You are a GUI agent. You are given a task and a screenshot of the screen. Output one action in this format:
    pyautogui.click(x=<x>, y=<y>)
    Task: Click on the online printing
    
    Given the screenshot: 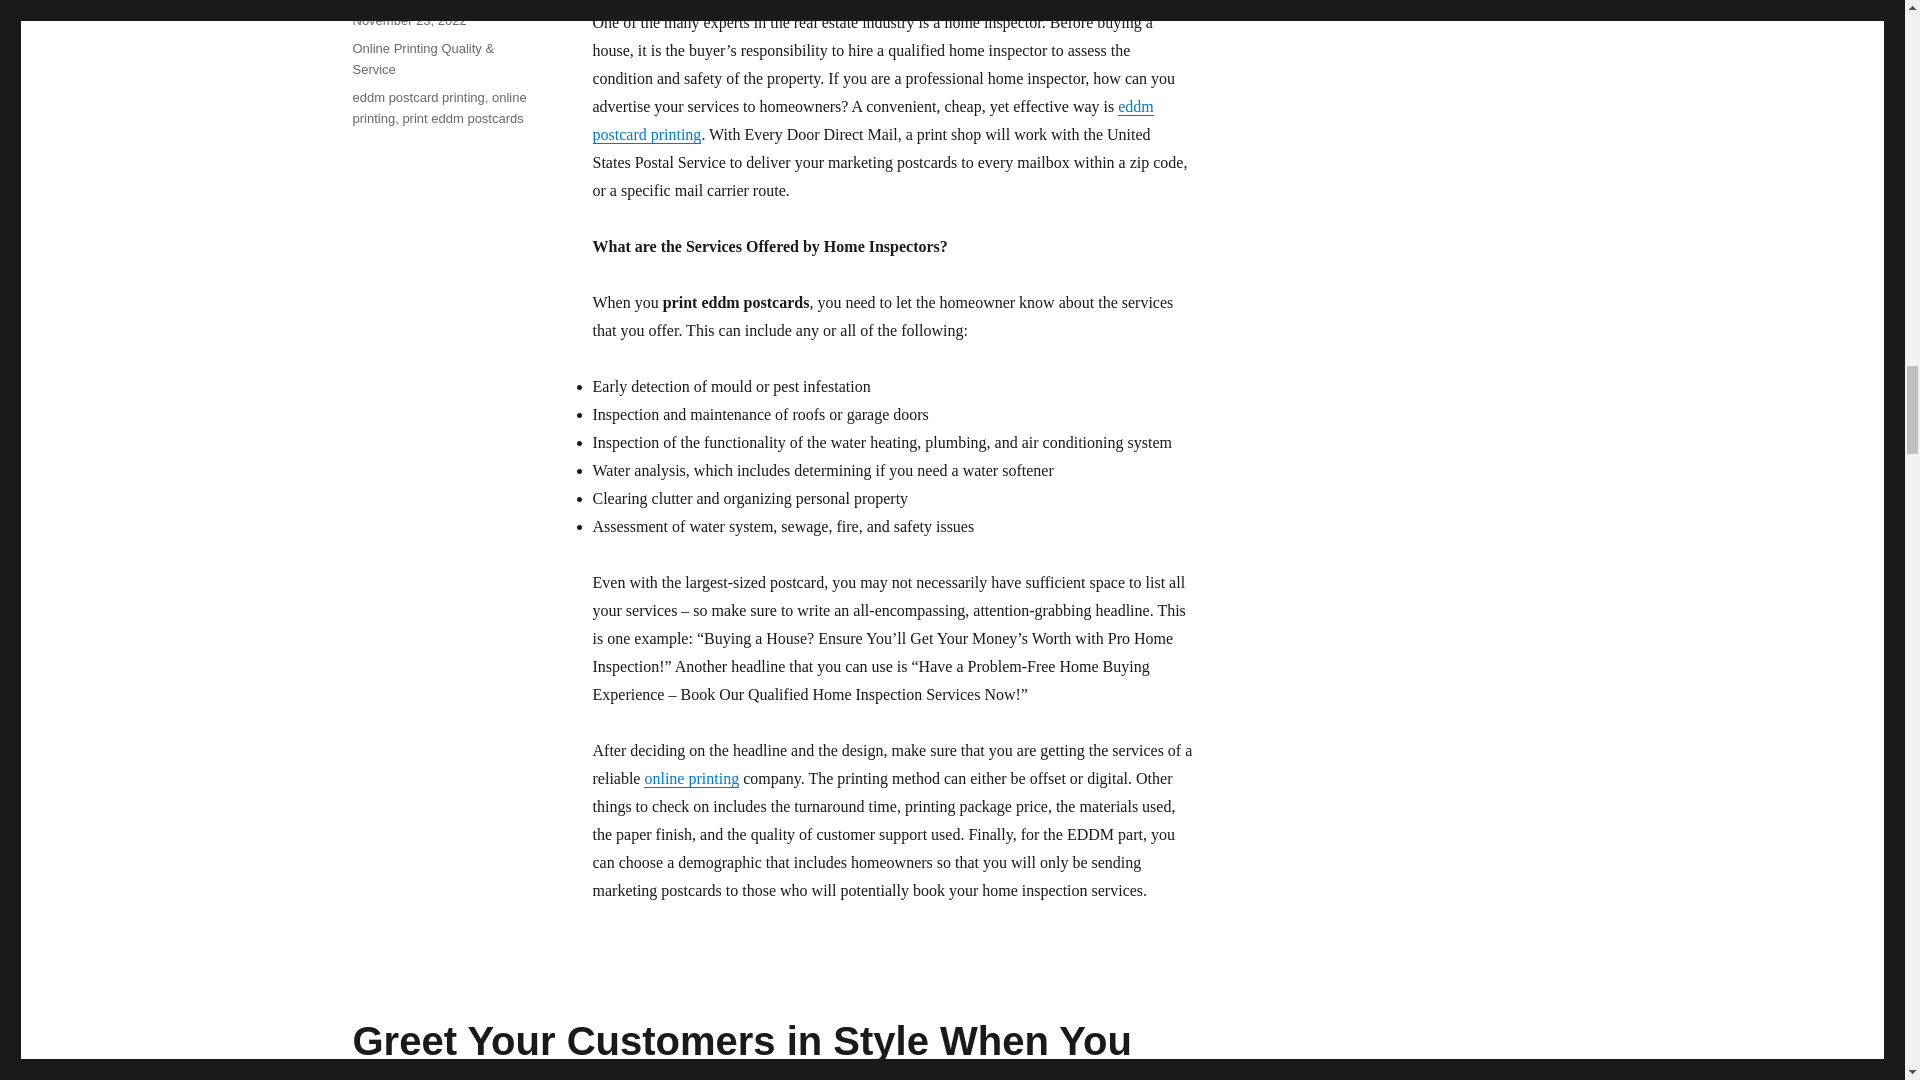 What is the action you would take?
    pyautogui.click(x=438, y=108)
    